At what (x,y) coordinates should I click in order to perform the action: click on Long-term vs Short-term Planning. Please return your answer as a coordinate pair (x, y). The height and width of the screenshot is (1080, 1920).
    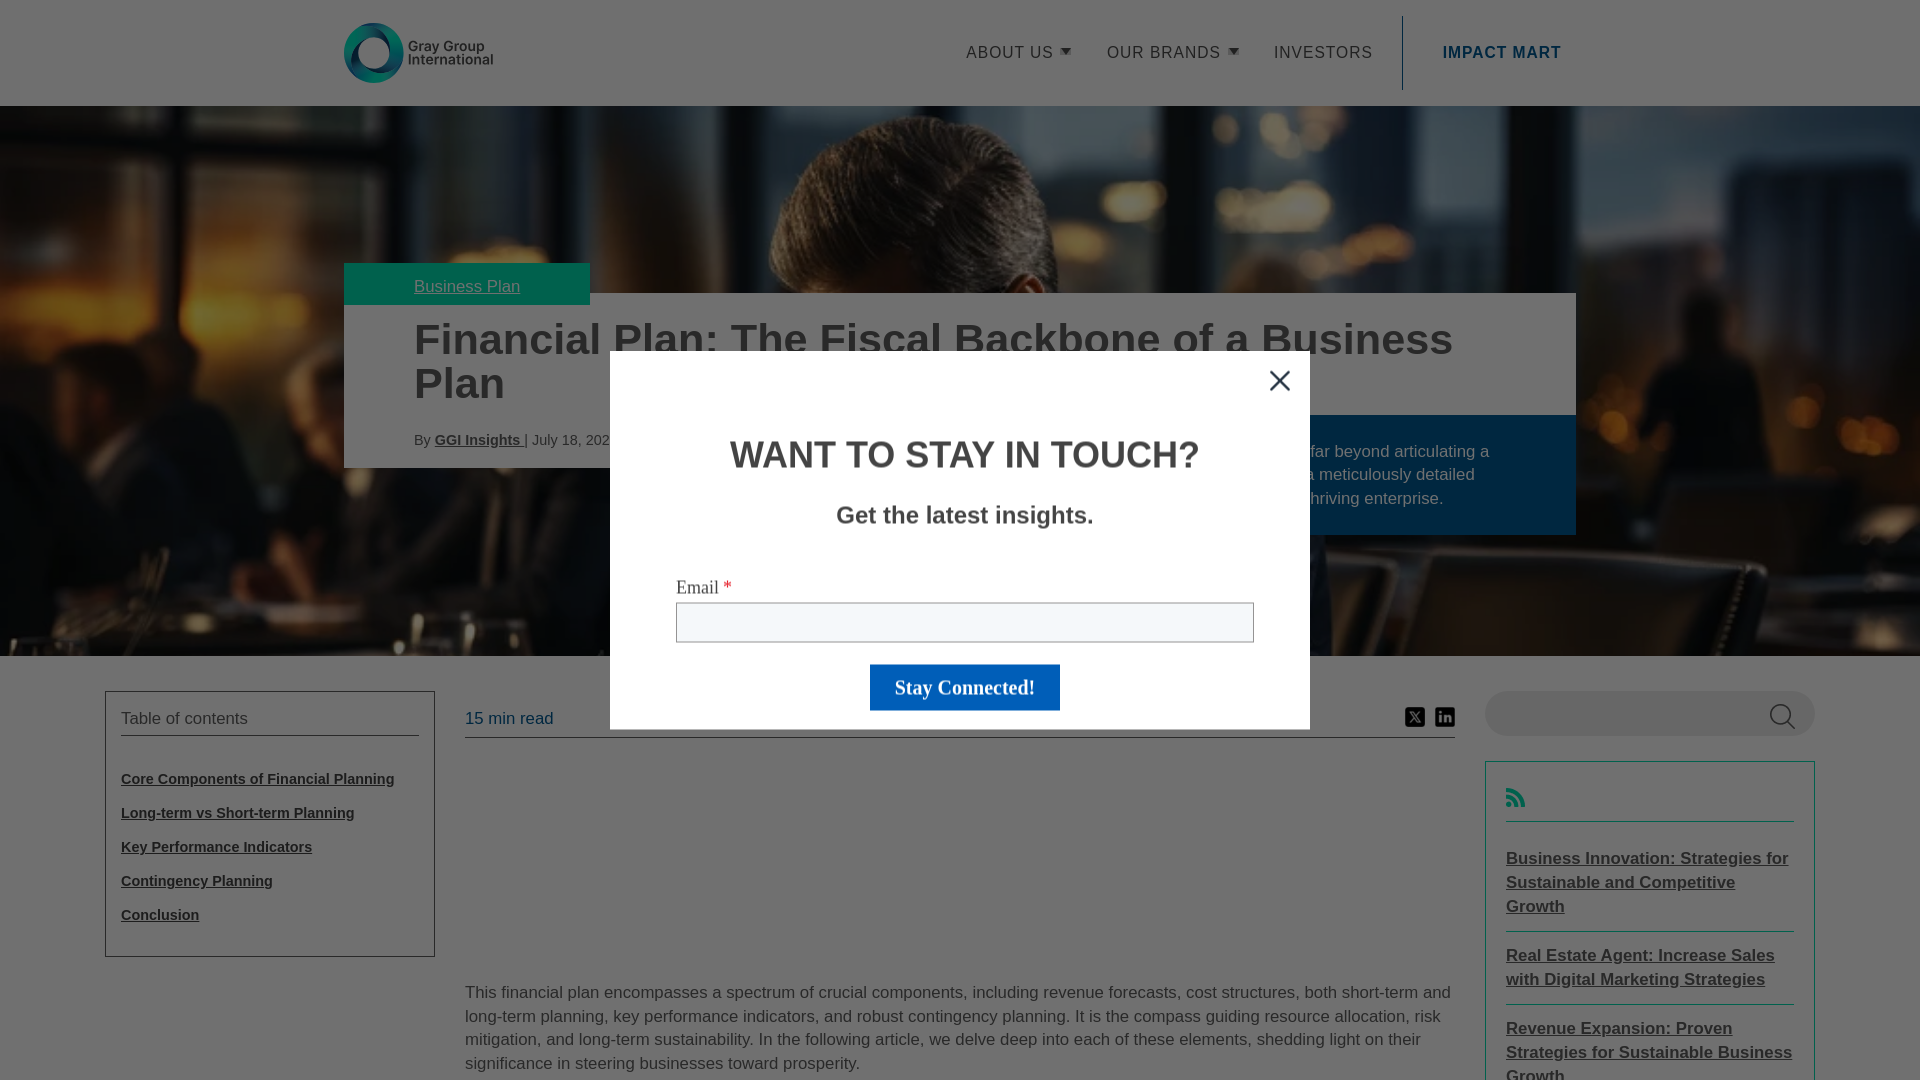
    Looking at the image, I should click on (269, 812).